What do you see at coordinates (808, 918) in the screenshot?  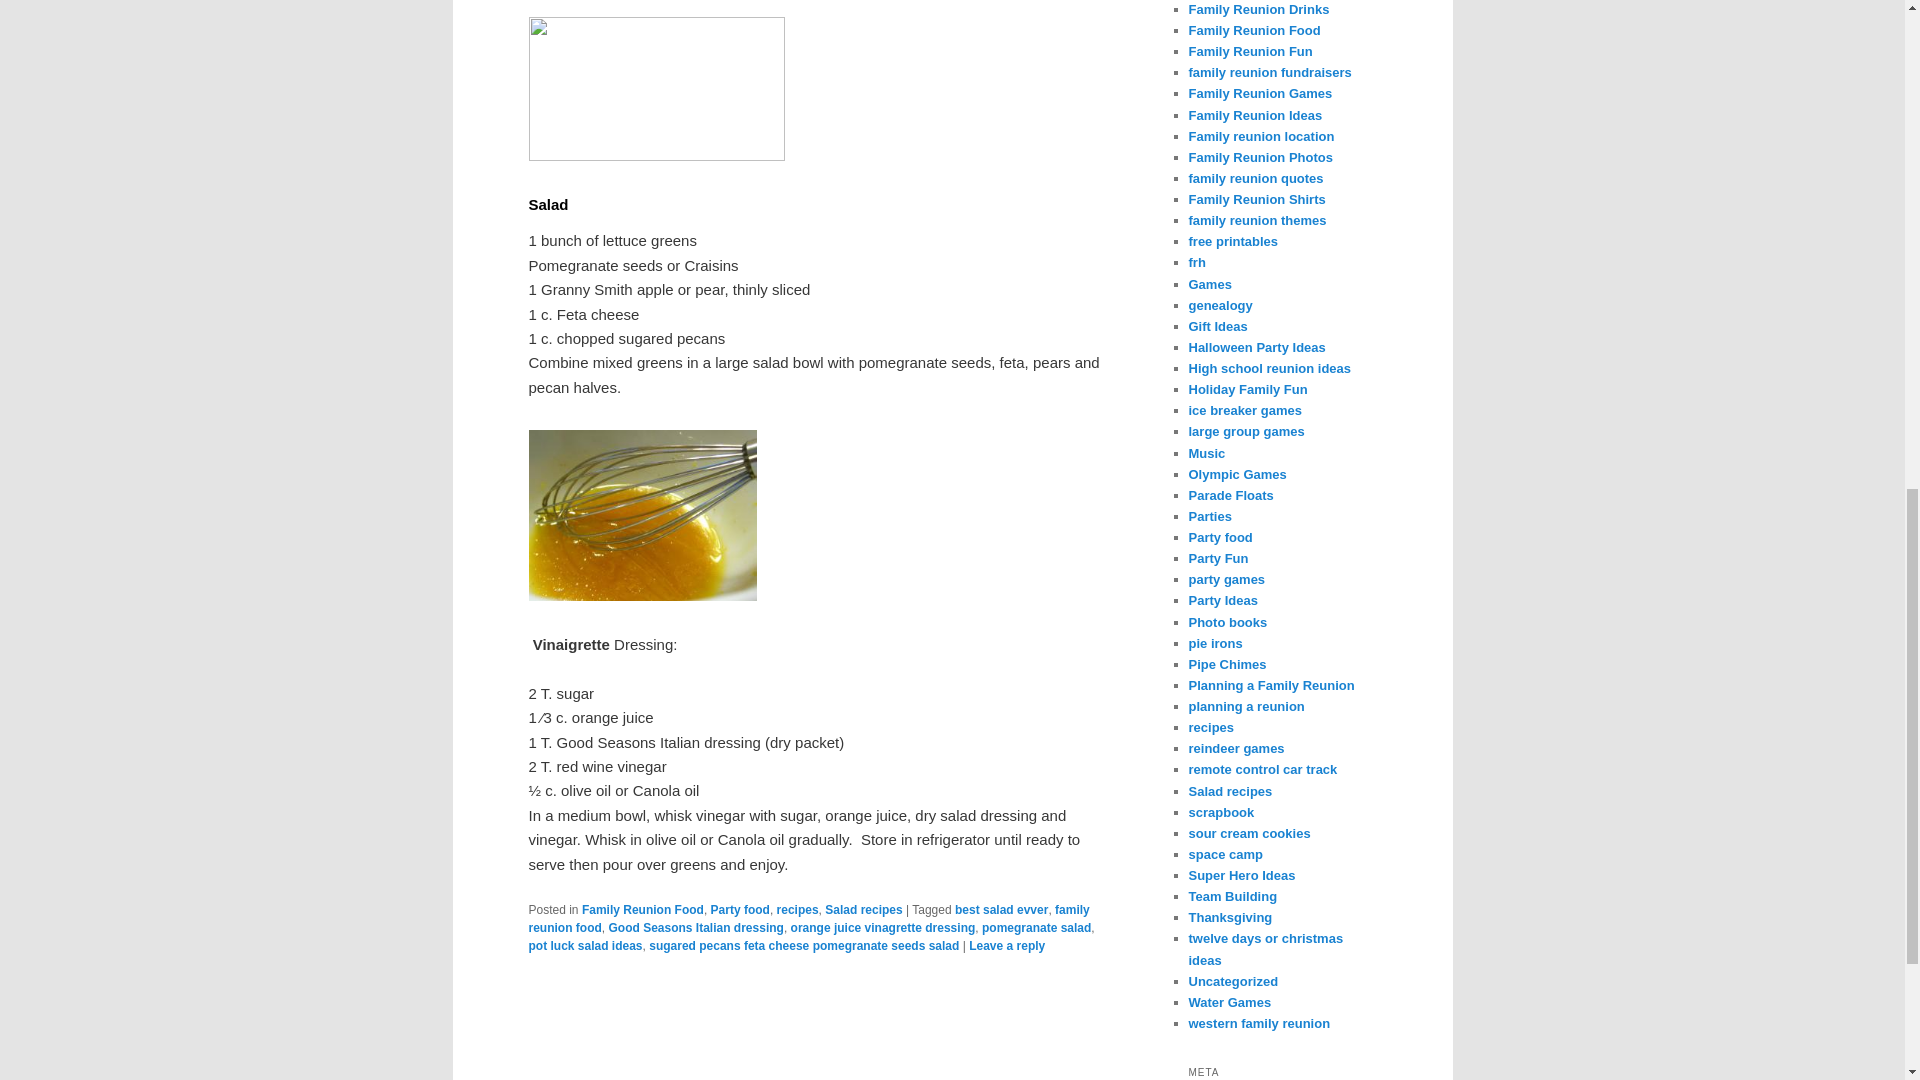 I see `family reunion food` at bounding box center [808, 918].